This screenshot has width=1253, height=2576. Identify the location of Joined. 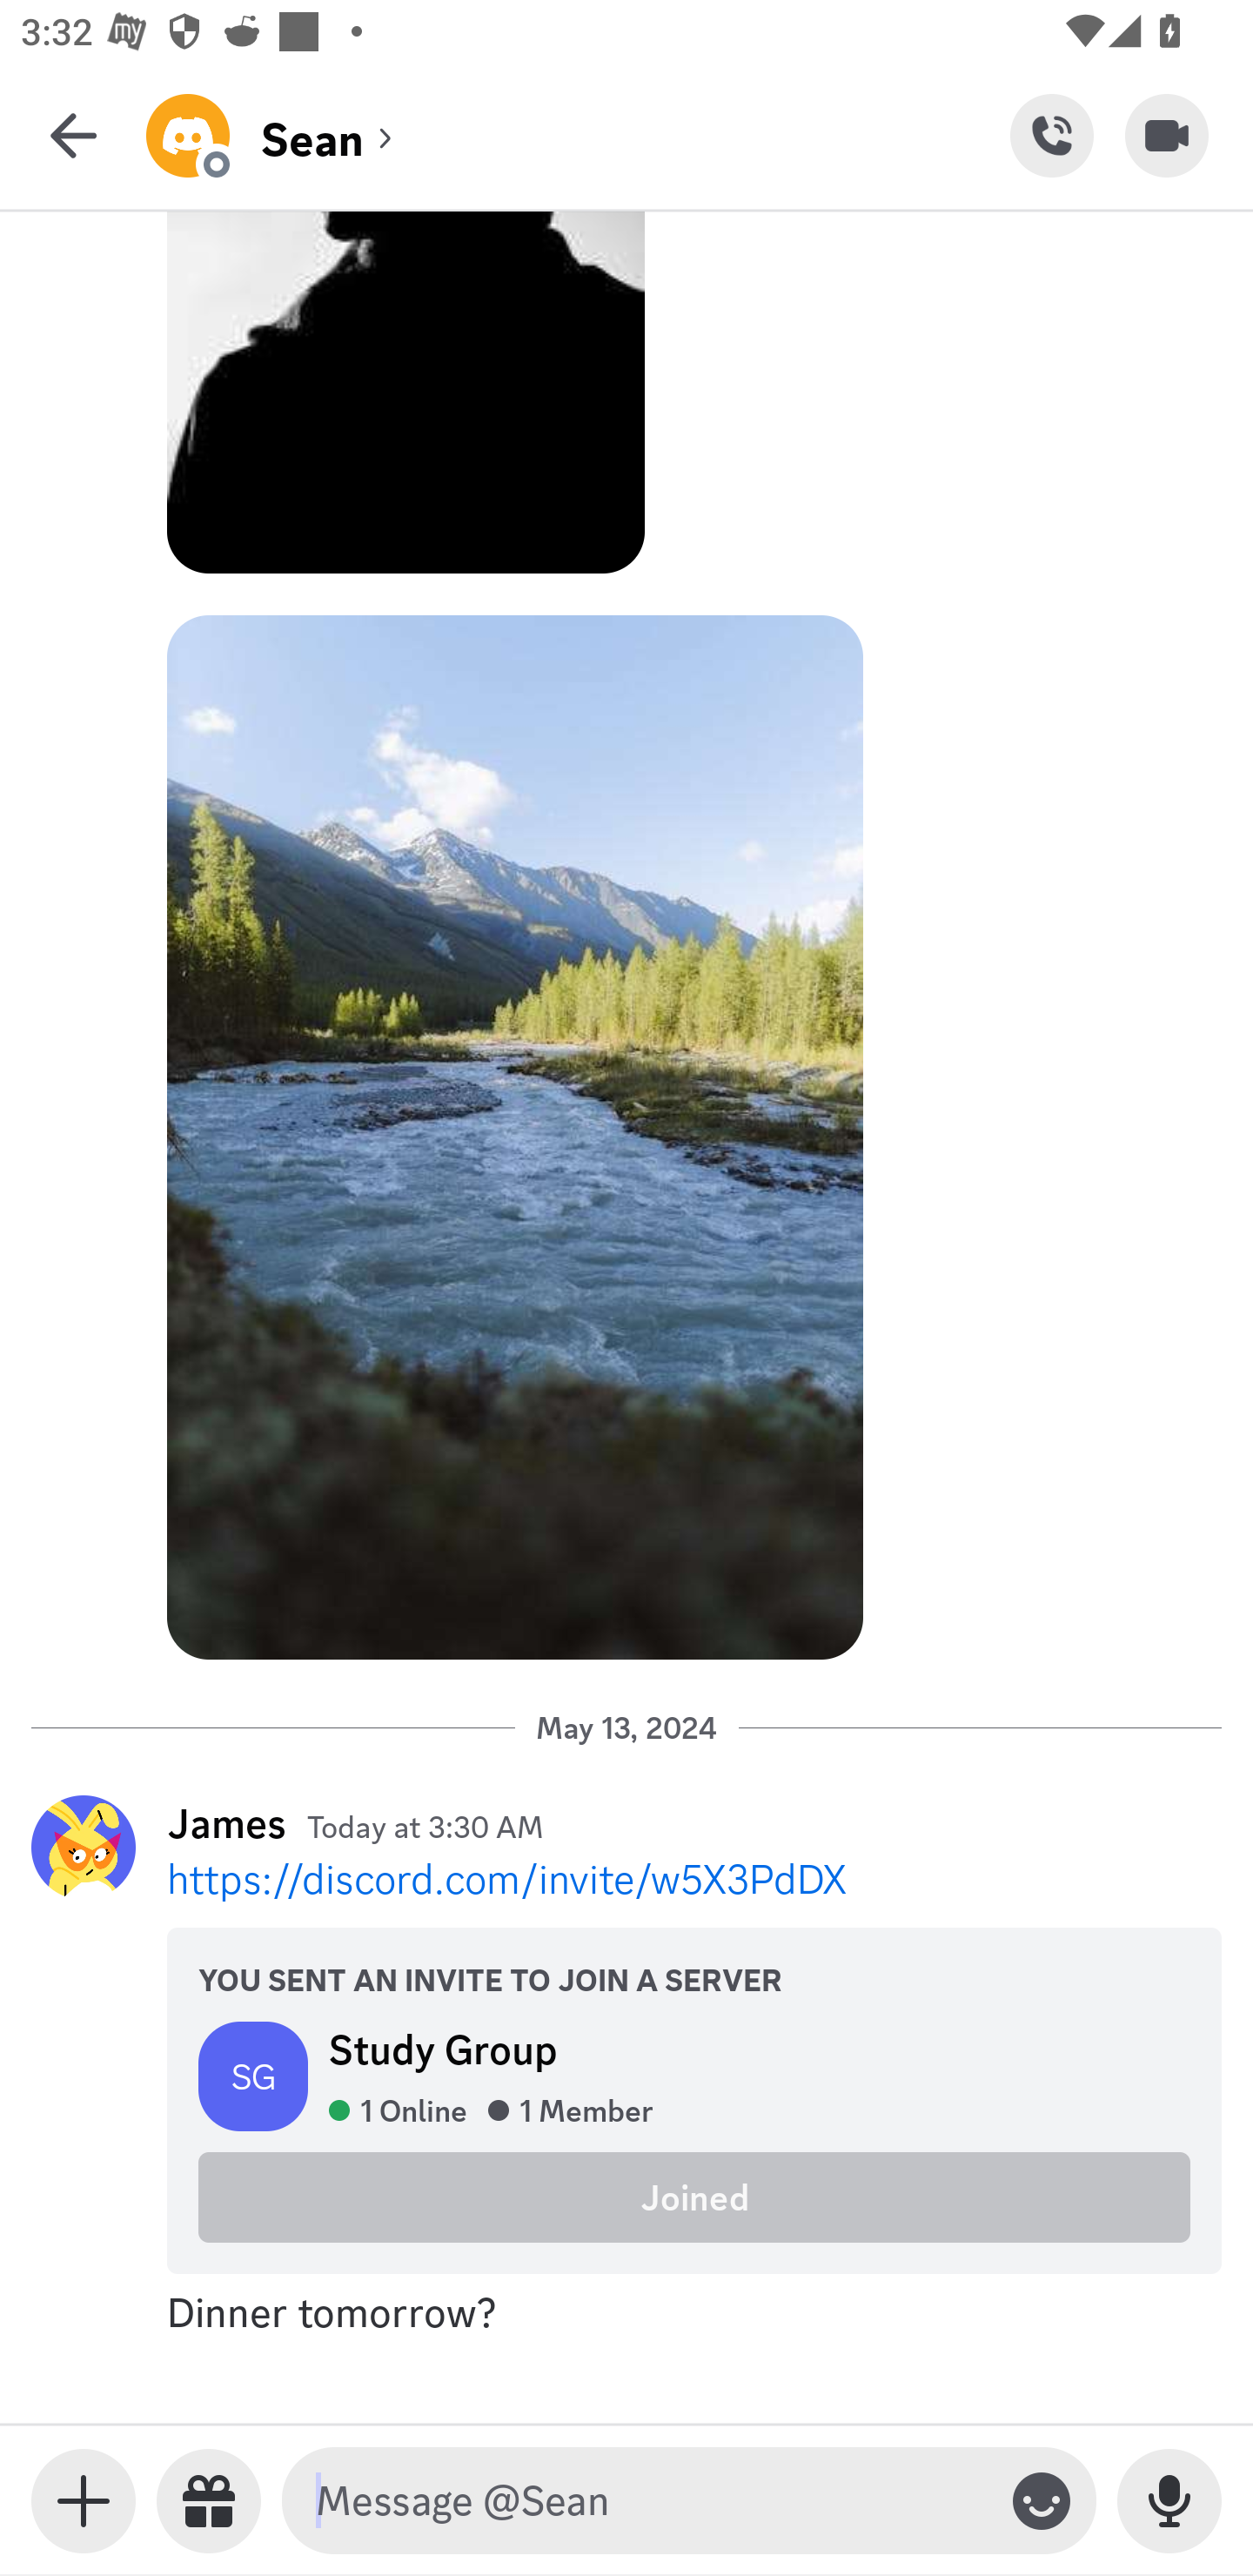
(694, 2197).